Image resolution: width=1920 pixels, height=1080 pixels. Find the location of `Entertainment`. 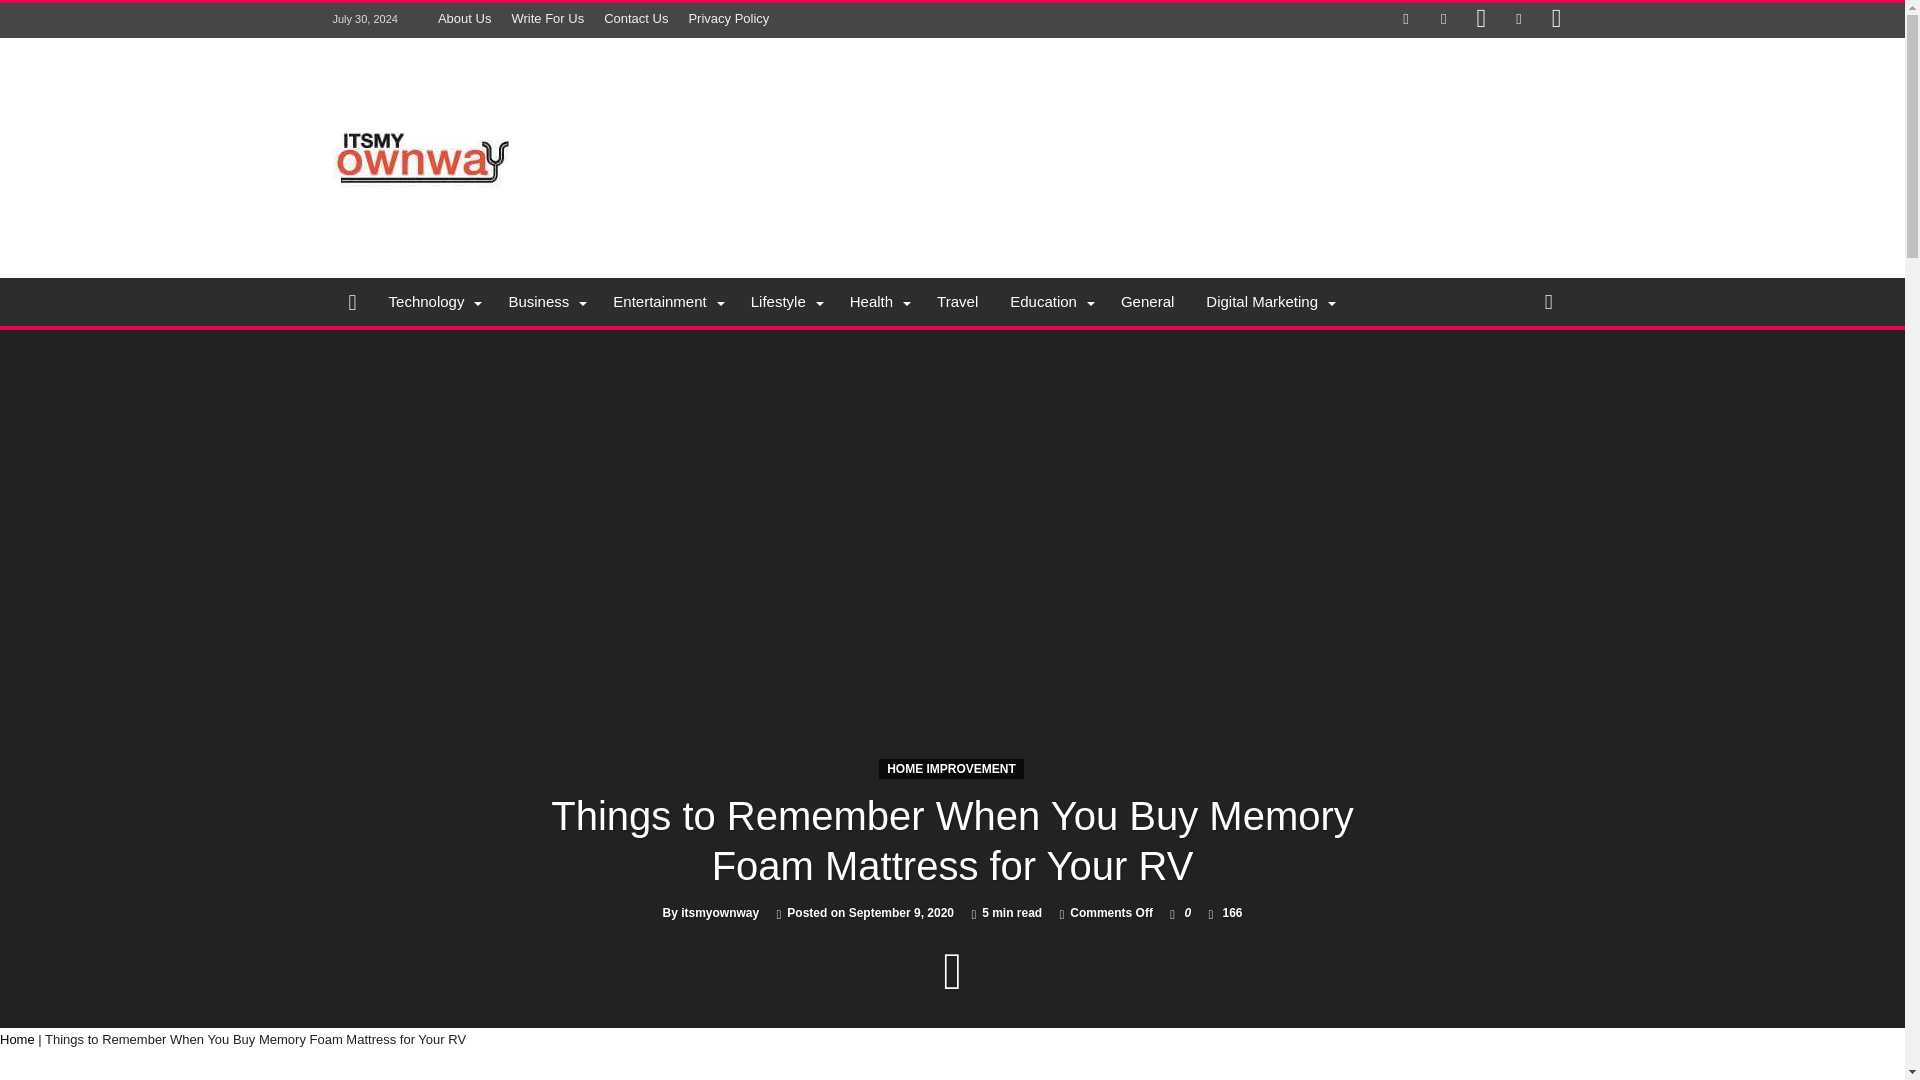

Entertainment is located at coordinates (665, 302).